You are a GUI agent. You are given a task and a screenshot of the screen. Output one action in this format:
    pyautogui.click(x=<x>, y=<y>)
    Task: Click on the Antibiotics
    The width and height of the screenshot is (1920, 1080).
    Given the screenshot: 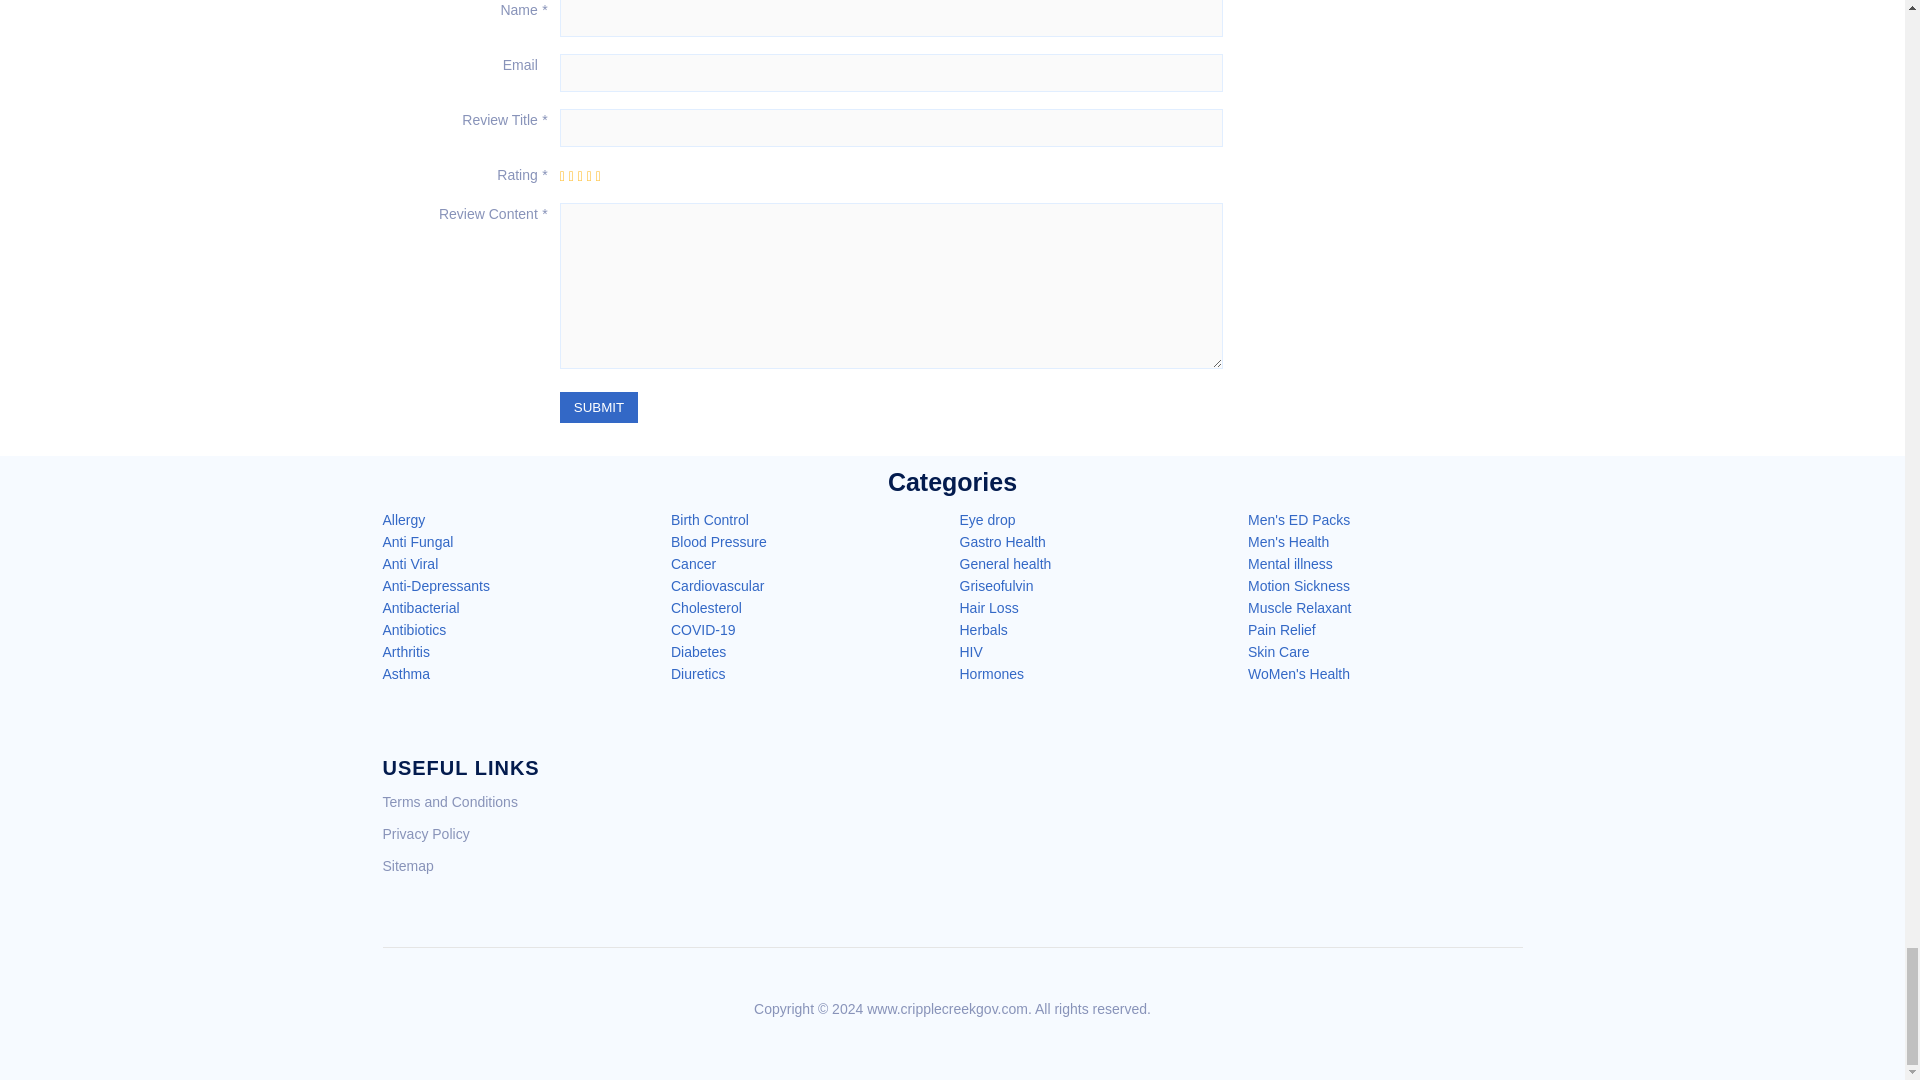 What is the action you would take?
    pyautogui.click(x=414, y=630)
    